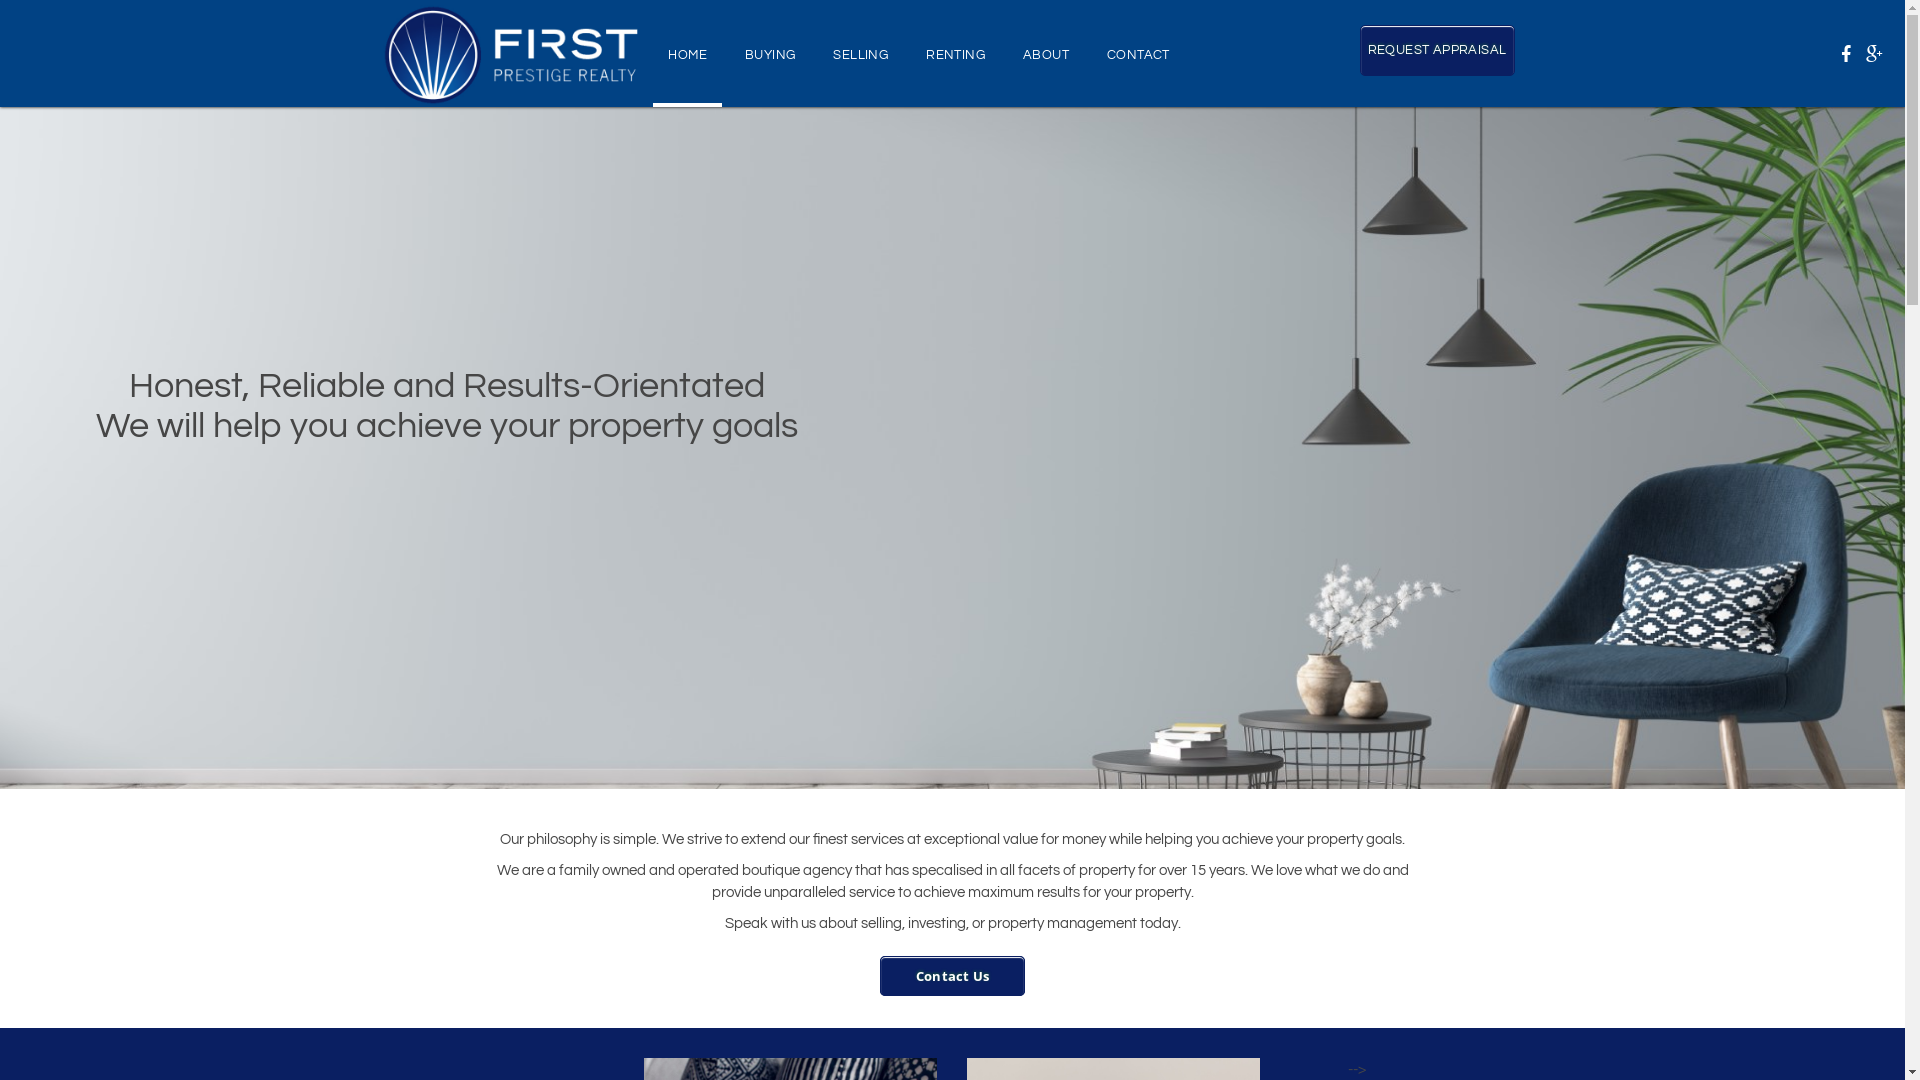 The height and width of the screenshot is (1080, 1920). Describe the element at coordinates (1438, 50) in the screenshot. I see `REQUEST APPRAISAL` at that location.